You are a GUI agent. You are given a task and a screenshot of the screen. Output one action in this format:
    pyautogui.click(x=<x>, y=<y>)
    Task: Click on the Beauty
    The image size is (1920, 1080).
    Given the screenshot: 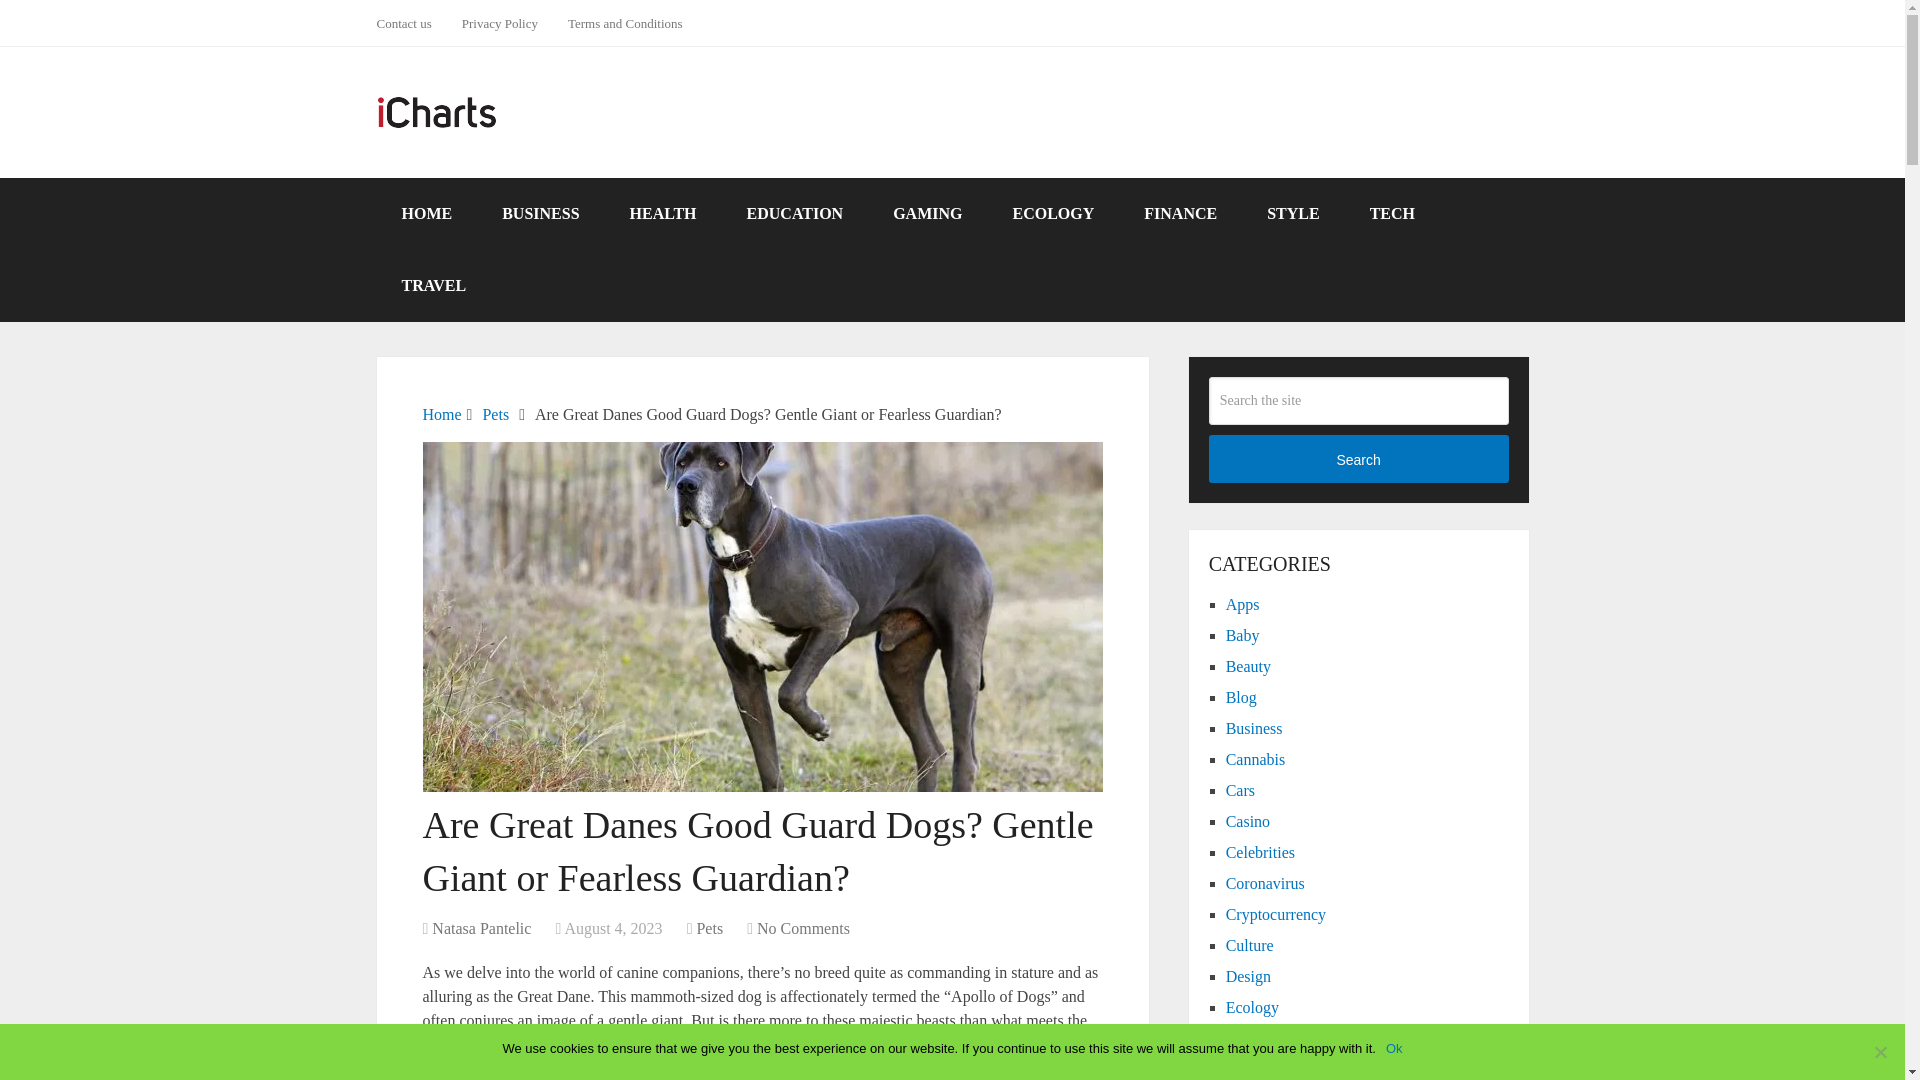 What is the action you would take?
    pyautogui.click(x=1248, y=666)
    